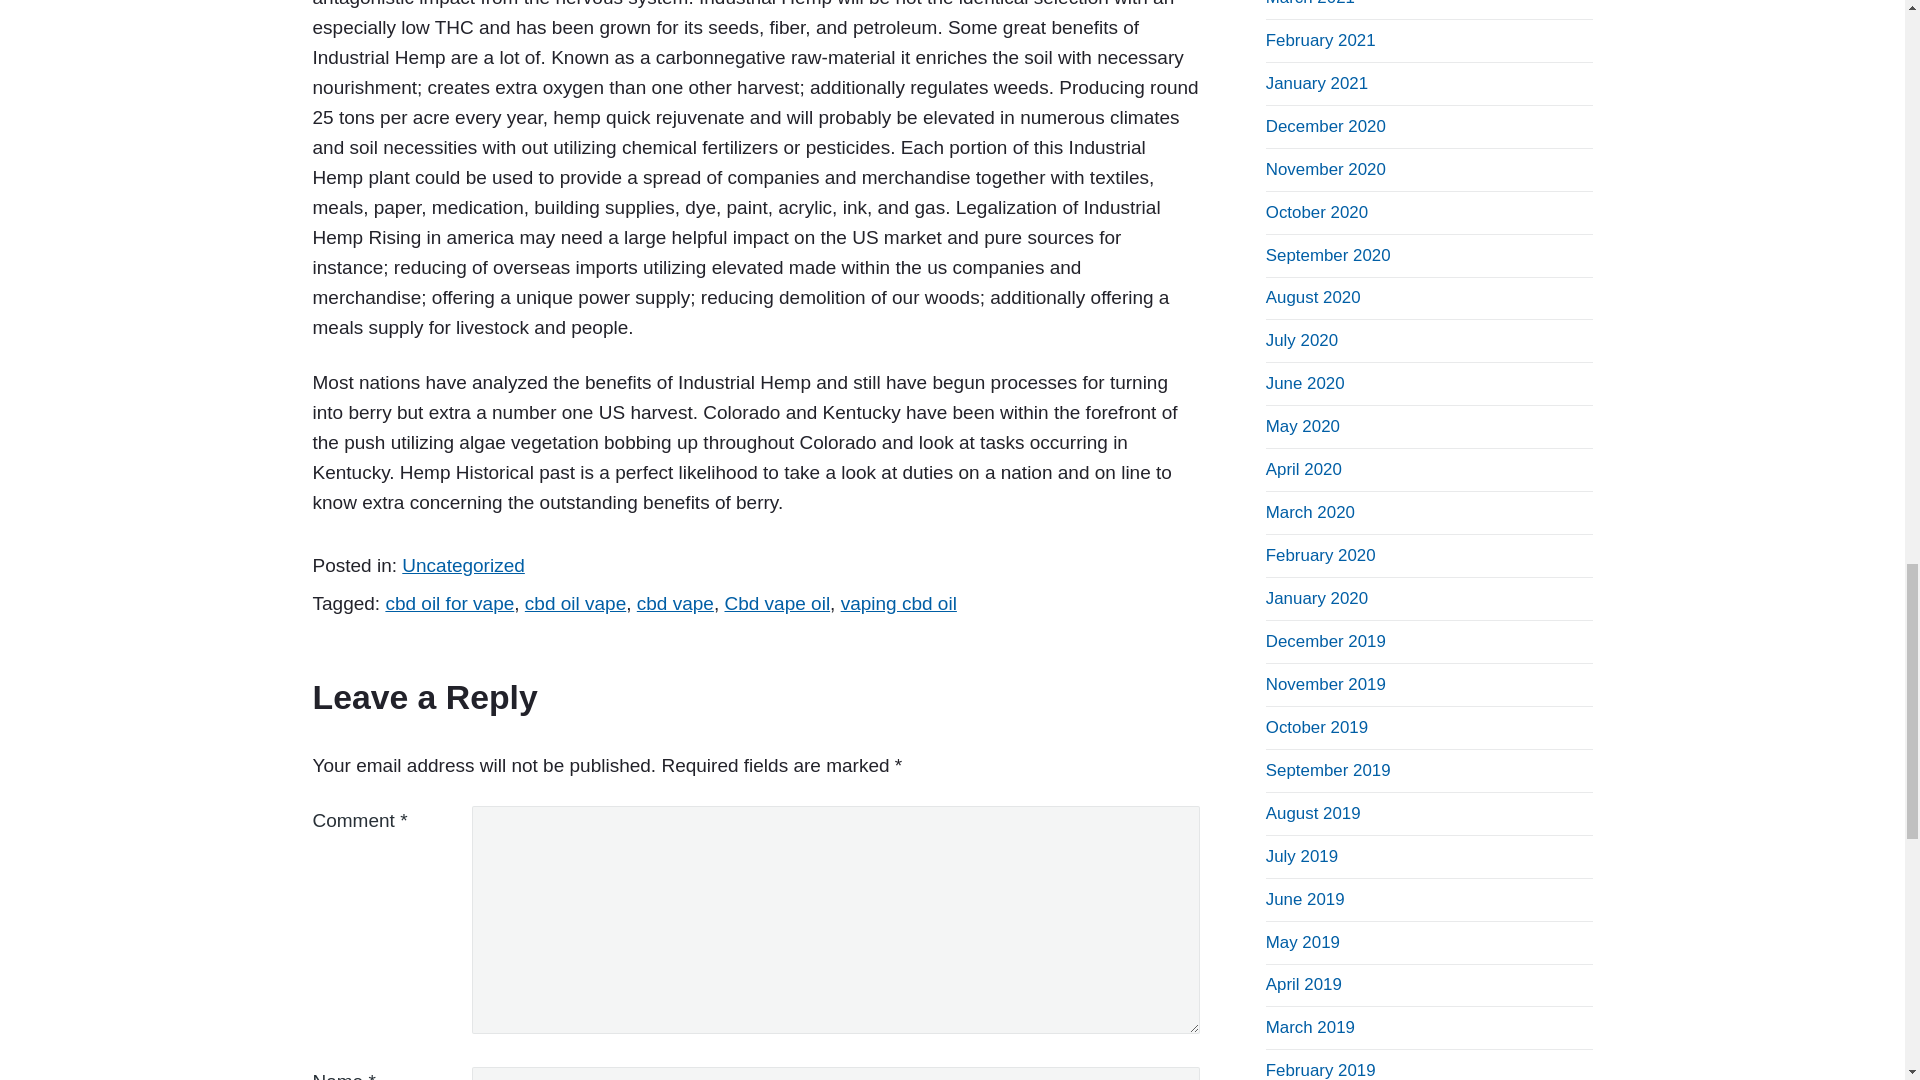 The width and height of the screenshot is (1920, 1080). What do you see at coordinates (450, 603) in the screenshot?
I see `cbd oil for vape` at bounding box center [450, 603].